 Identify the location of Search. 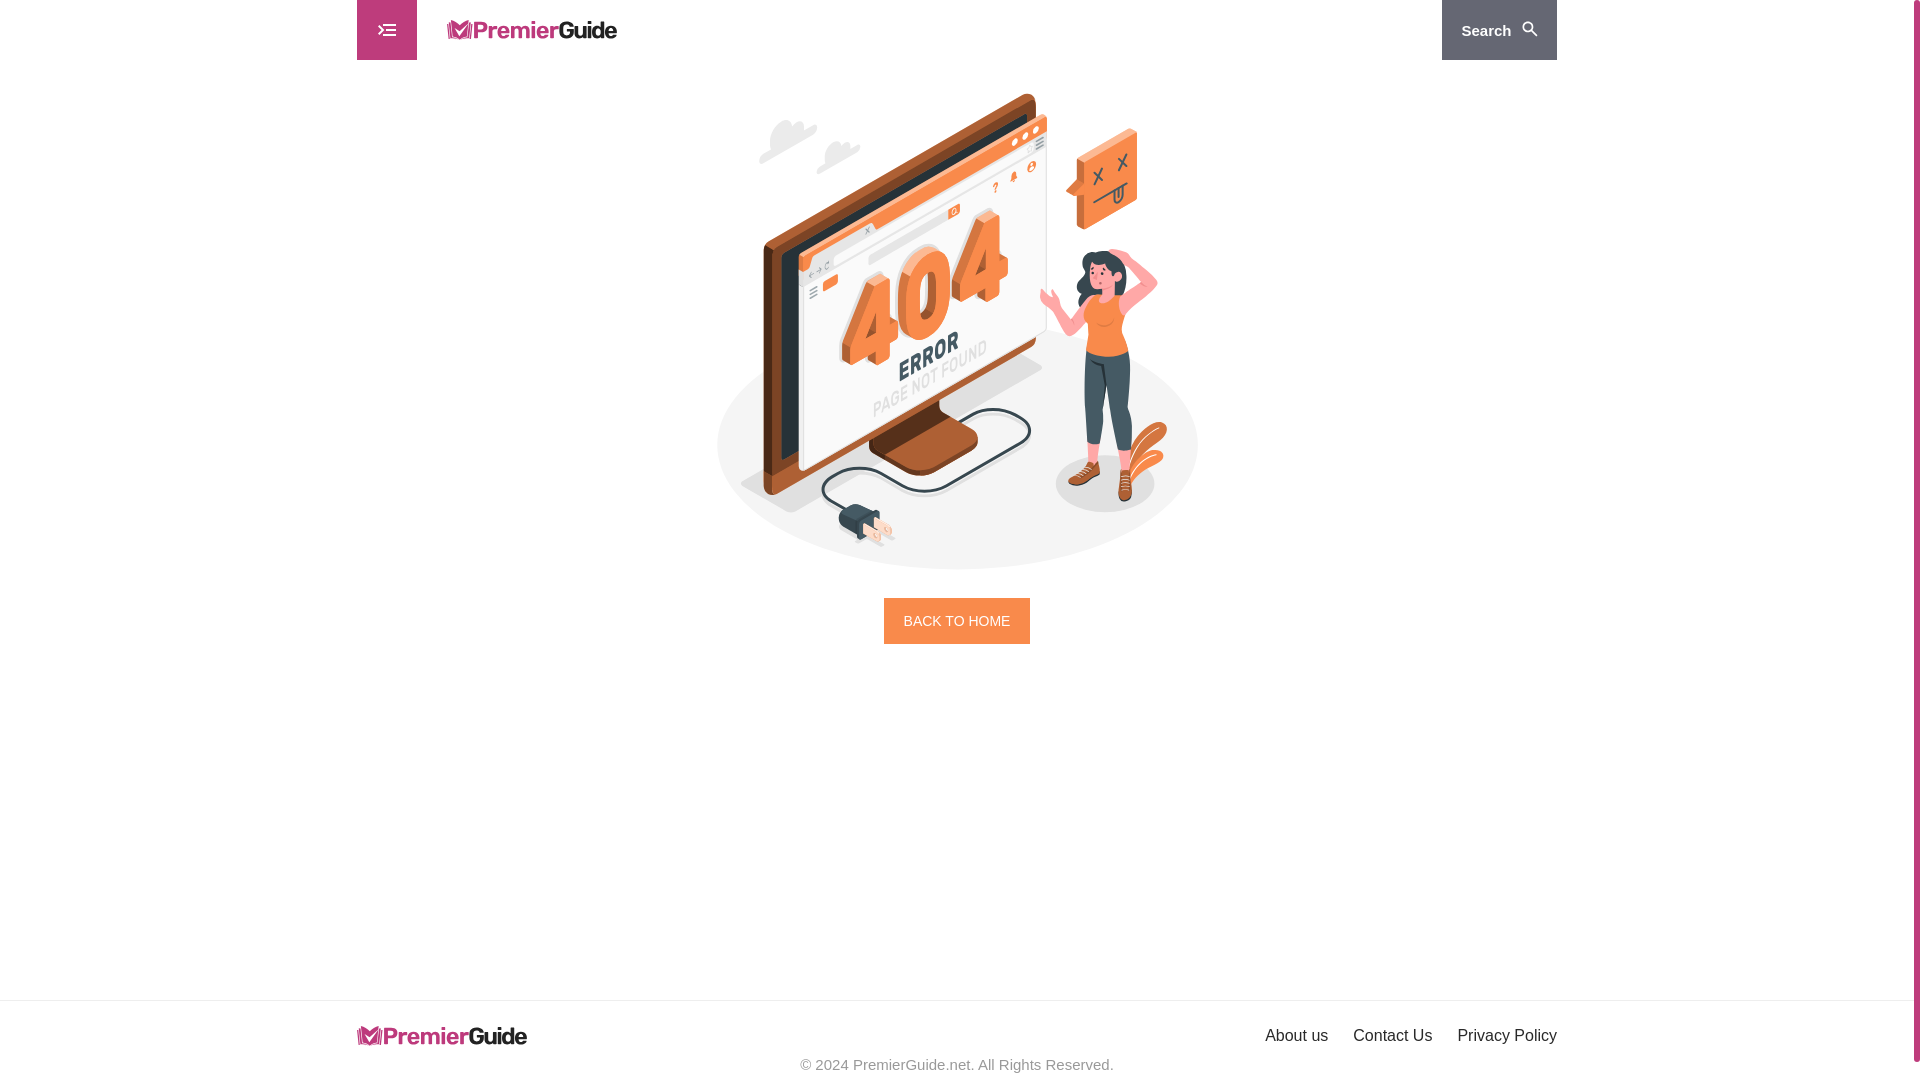
(1499, 30).